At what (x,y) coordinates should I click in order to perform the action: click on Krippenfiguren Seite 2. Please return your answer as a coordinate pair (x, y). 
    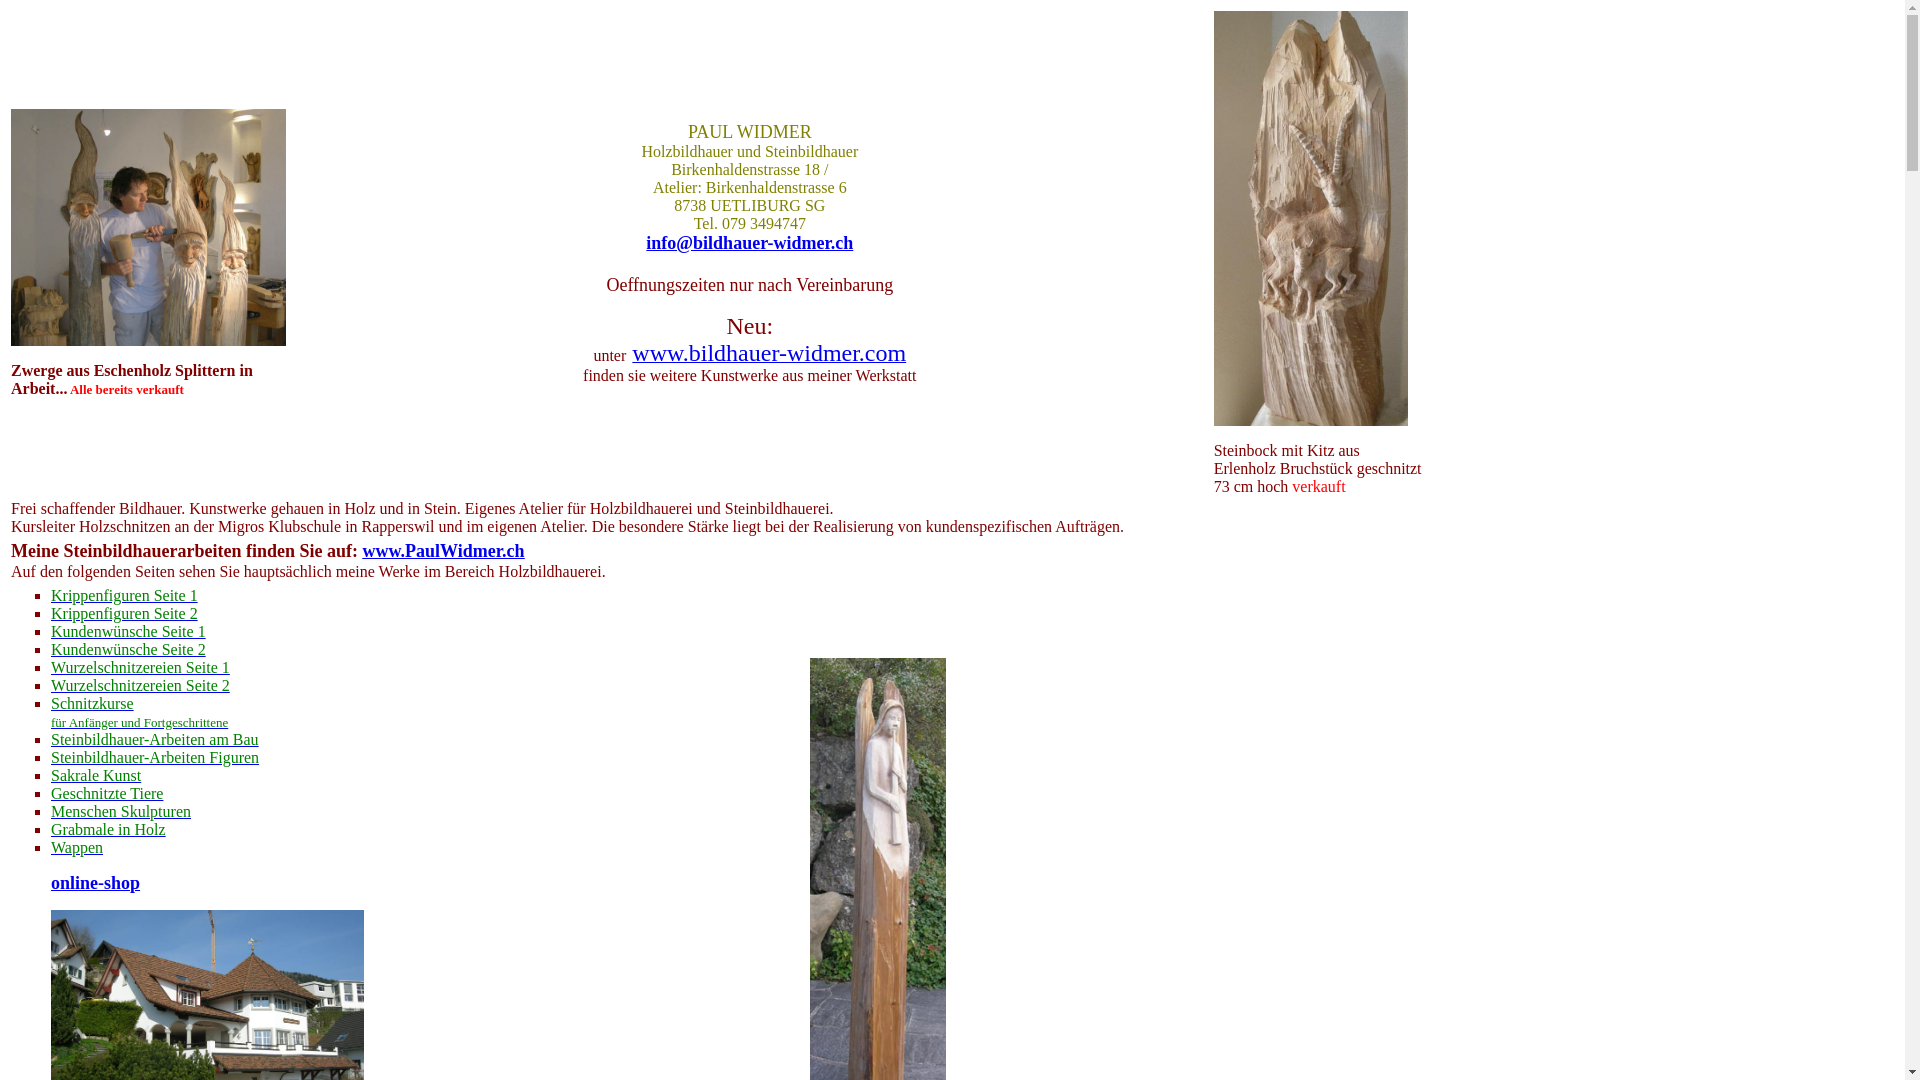
    Looking at the image, I should click on (124, 614).